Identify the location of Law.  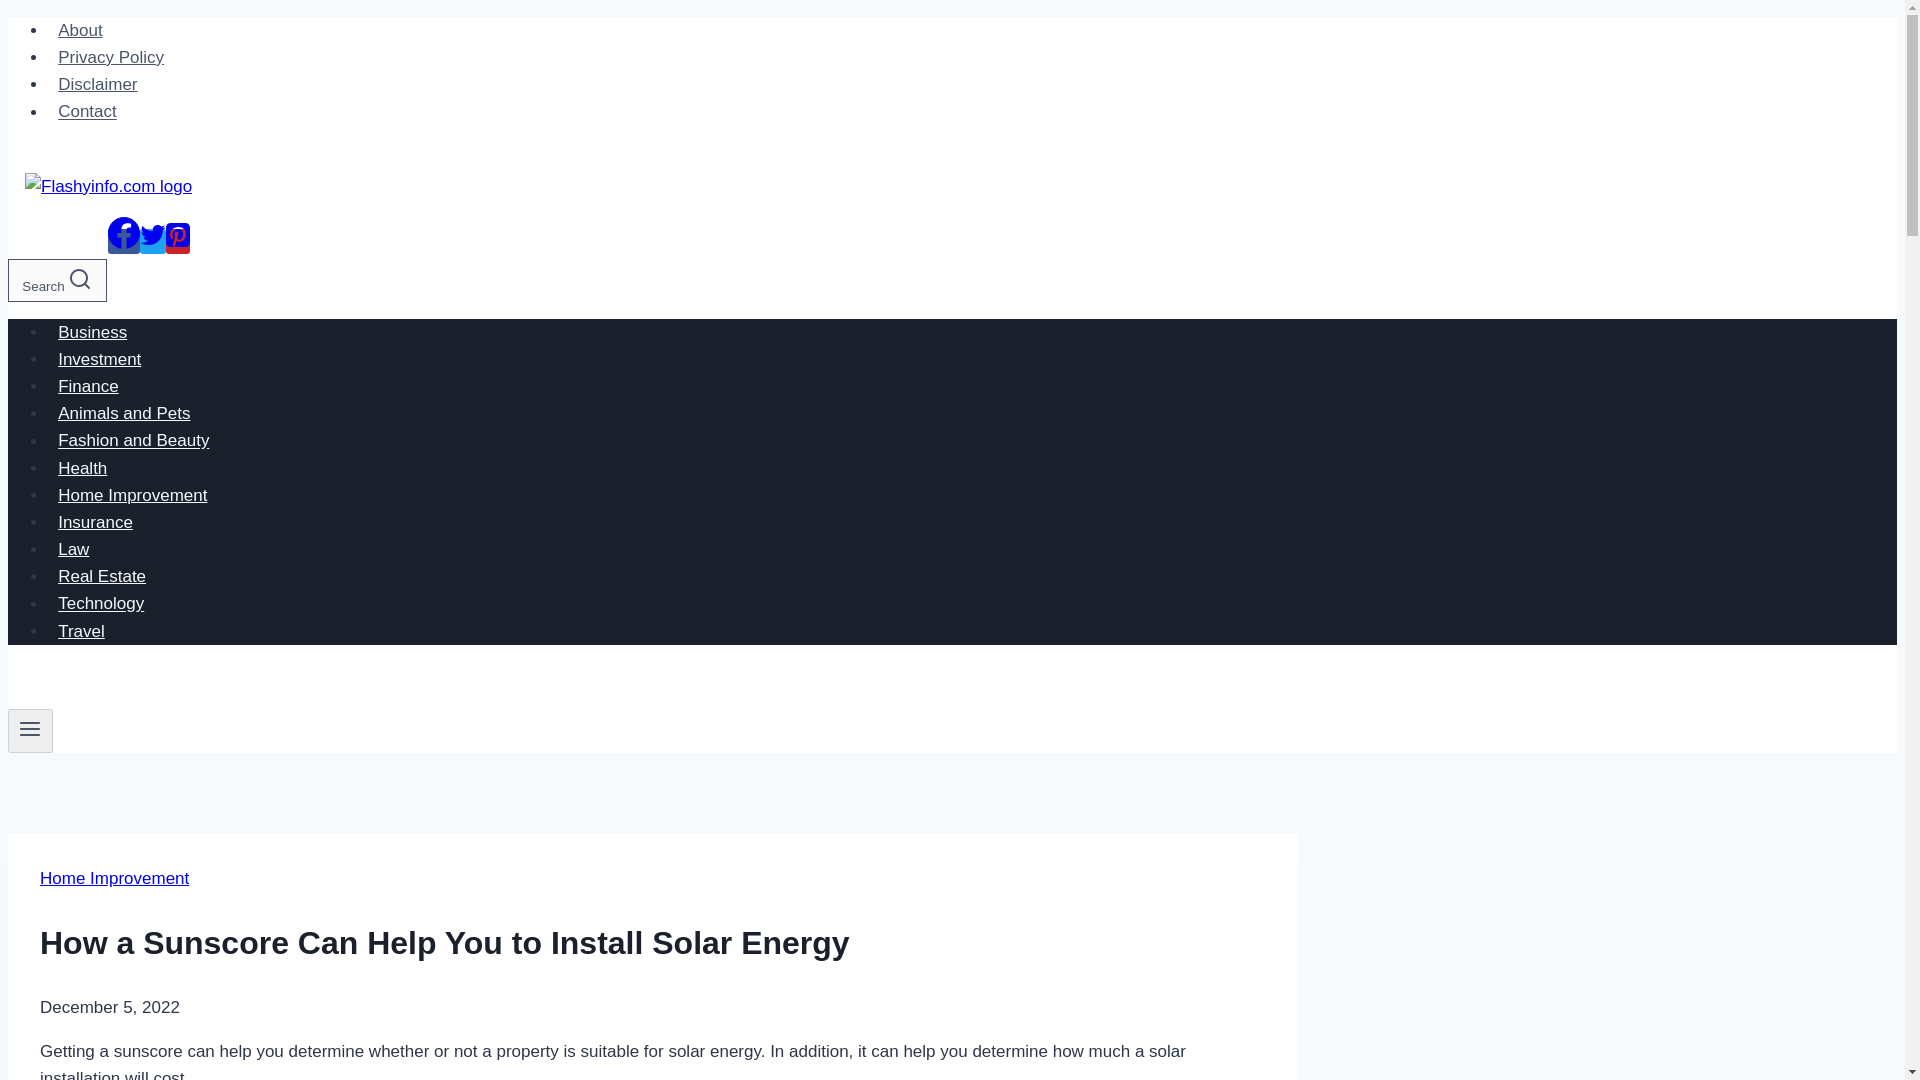
(74, 550).